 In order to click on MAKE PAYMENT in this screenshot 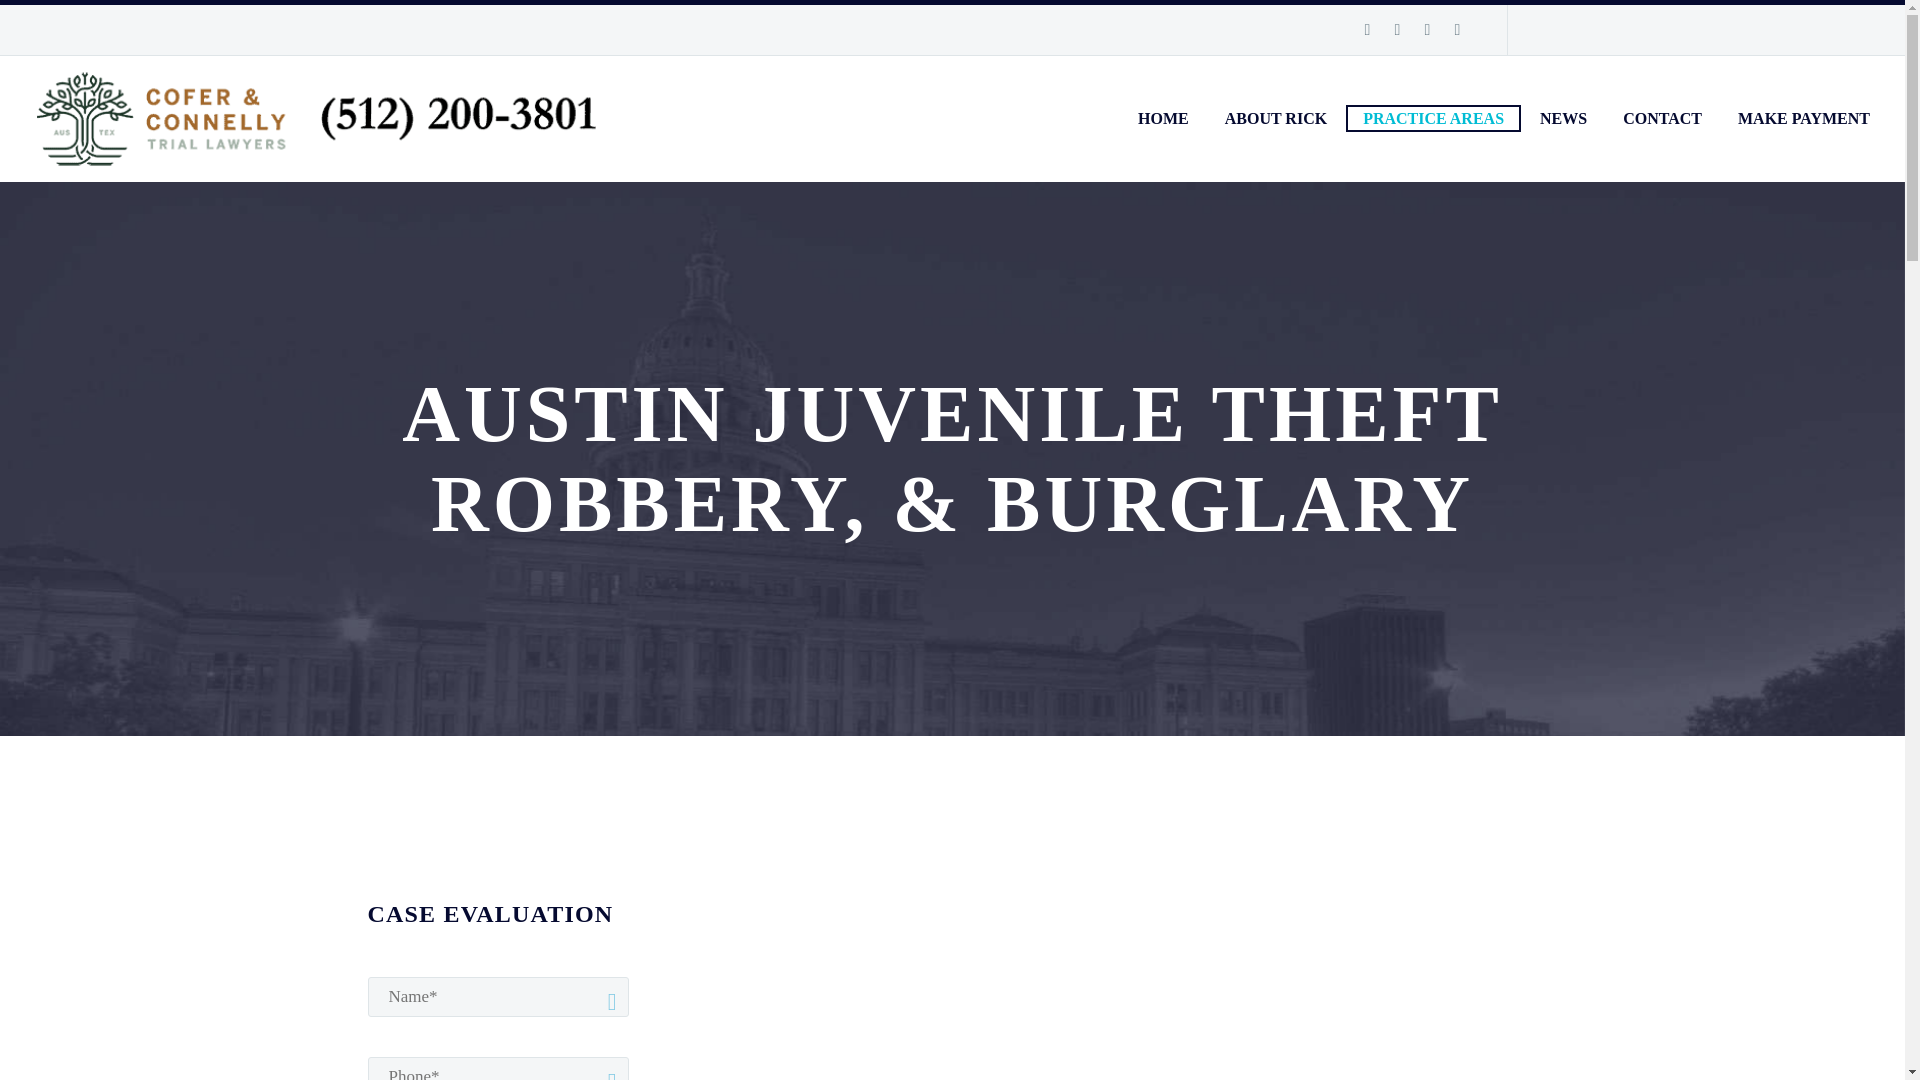, I will do `click(1804, 118)`.